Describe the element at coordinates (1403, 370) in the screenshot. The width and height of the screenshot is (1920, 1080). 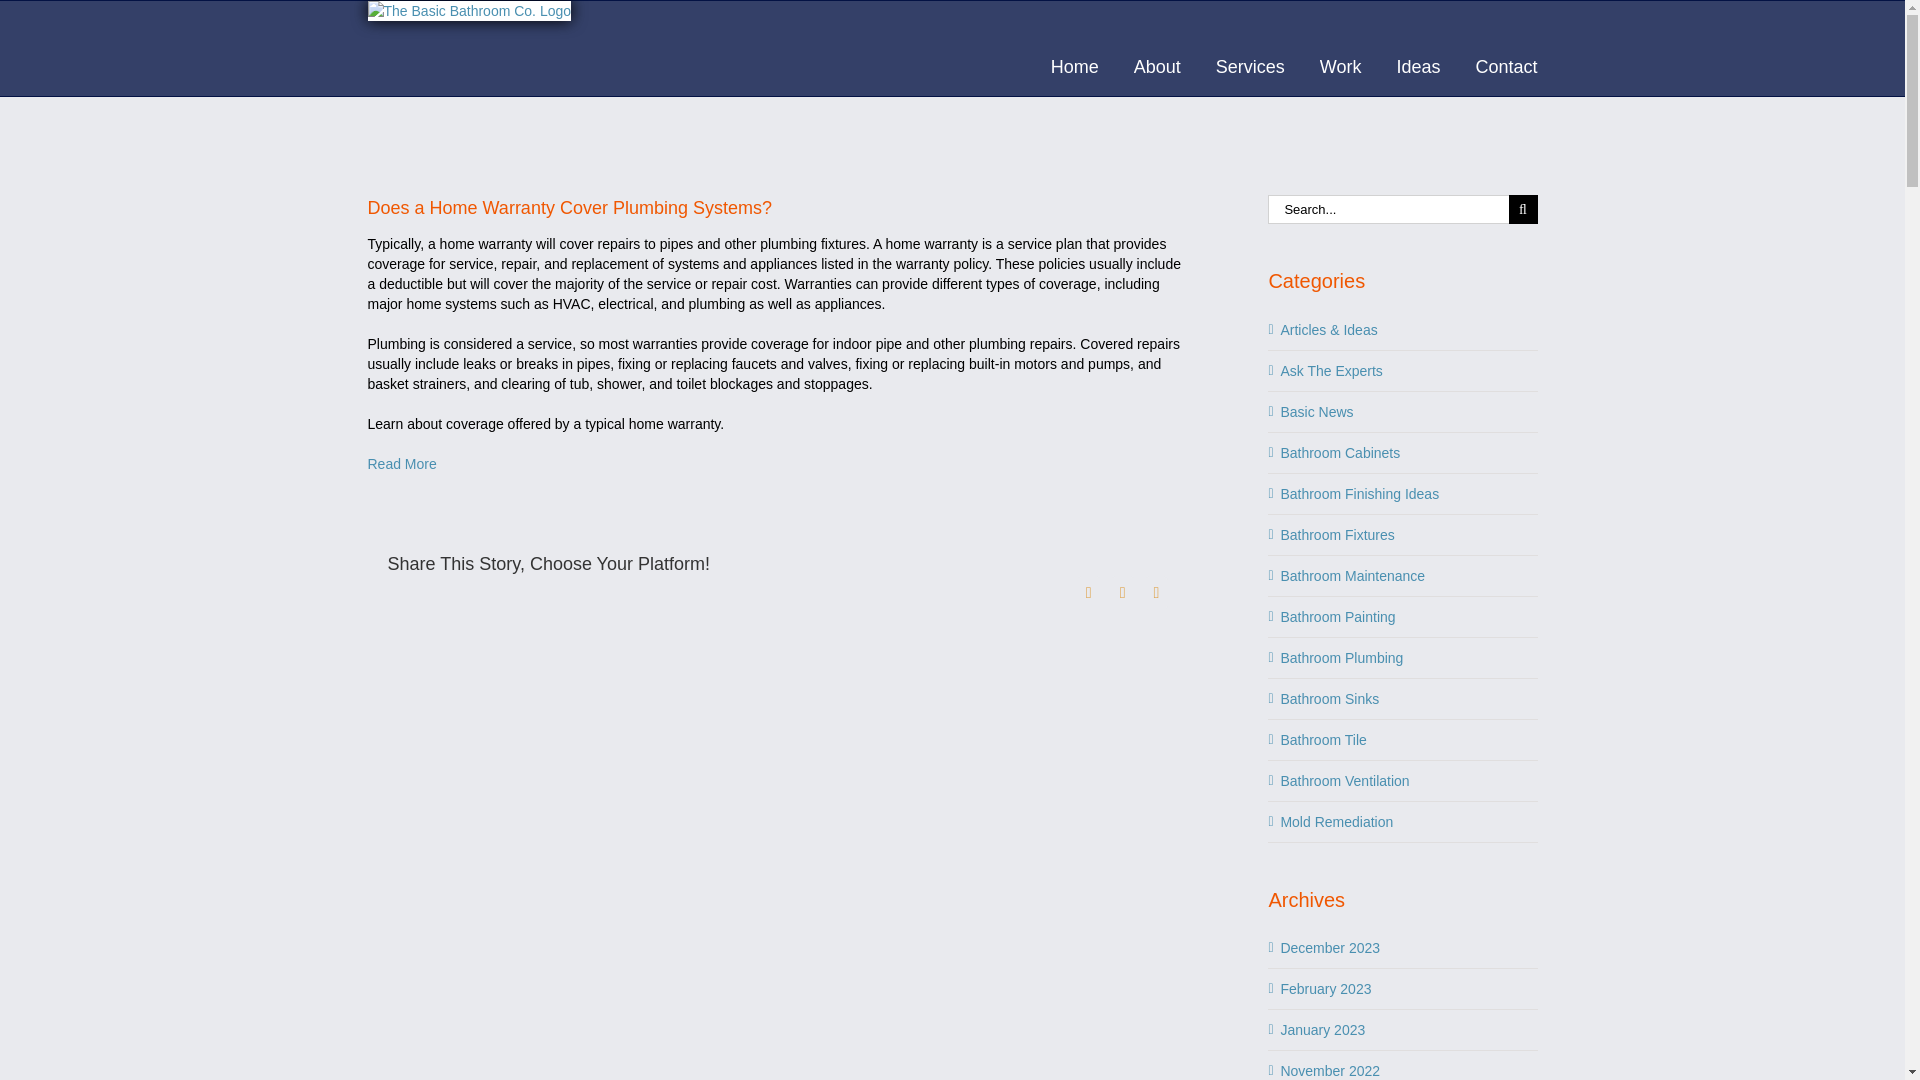
I see `Ask The Experts` at that location.